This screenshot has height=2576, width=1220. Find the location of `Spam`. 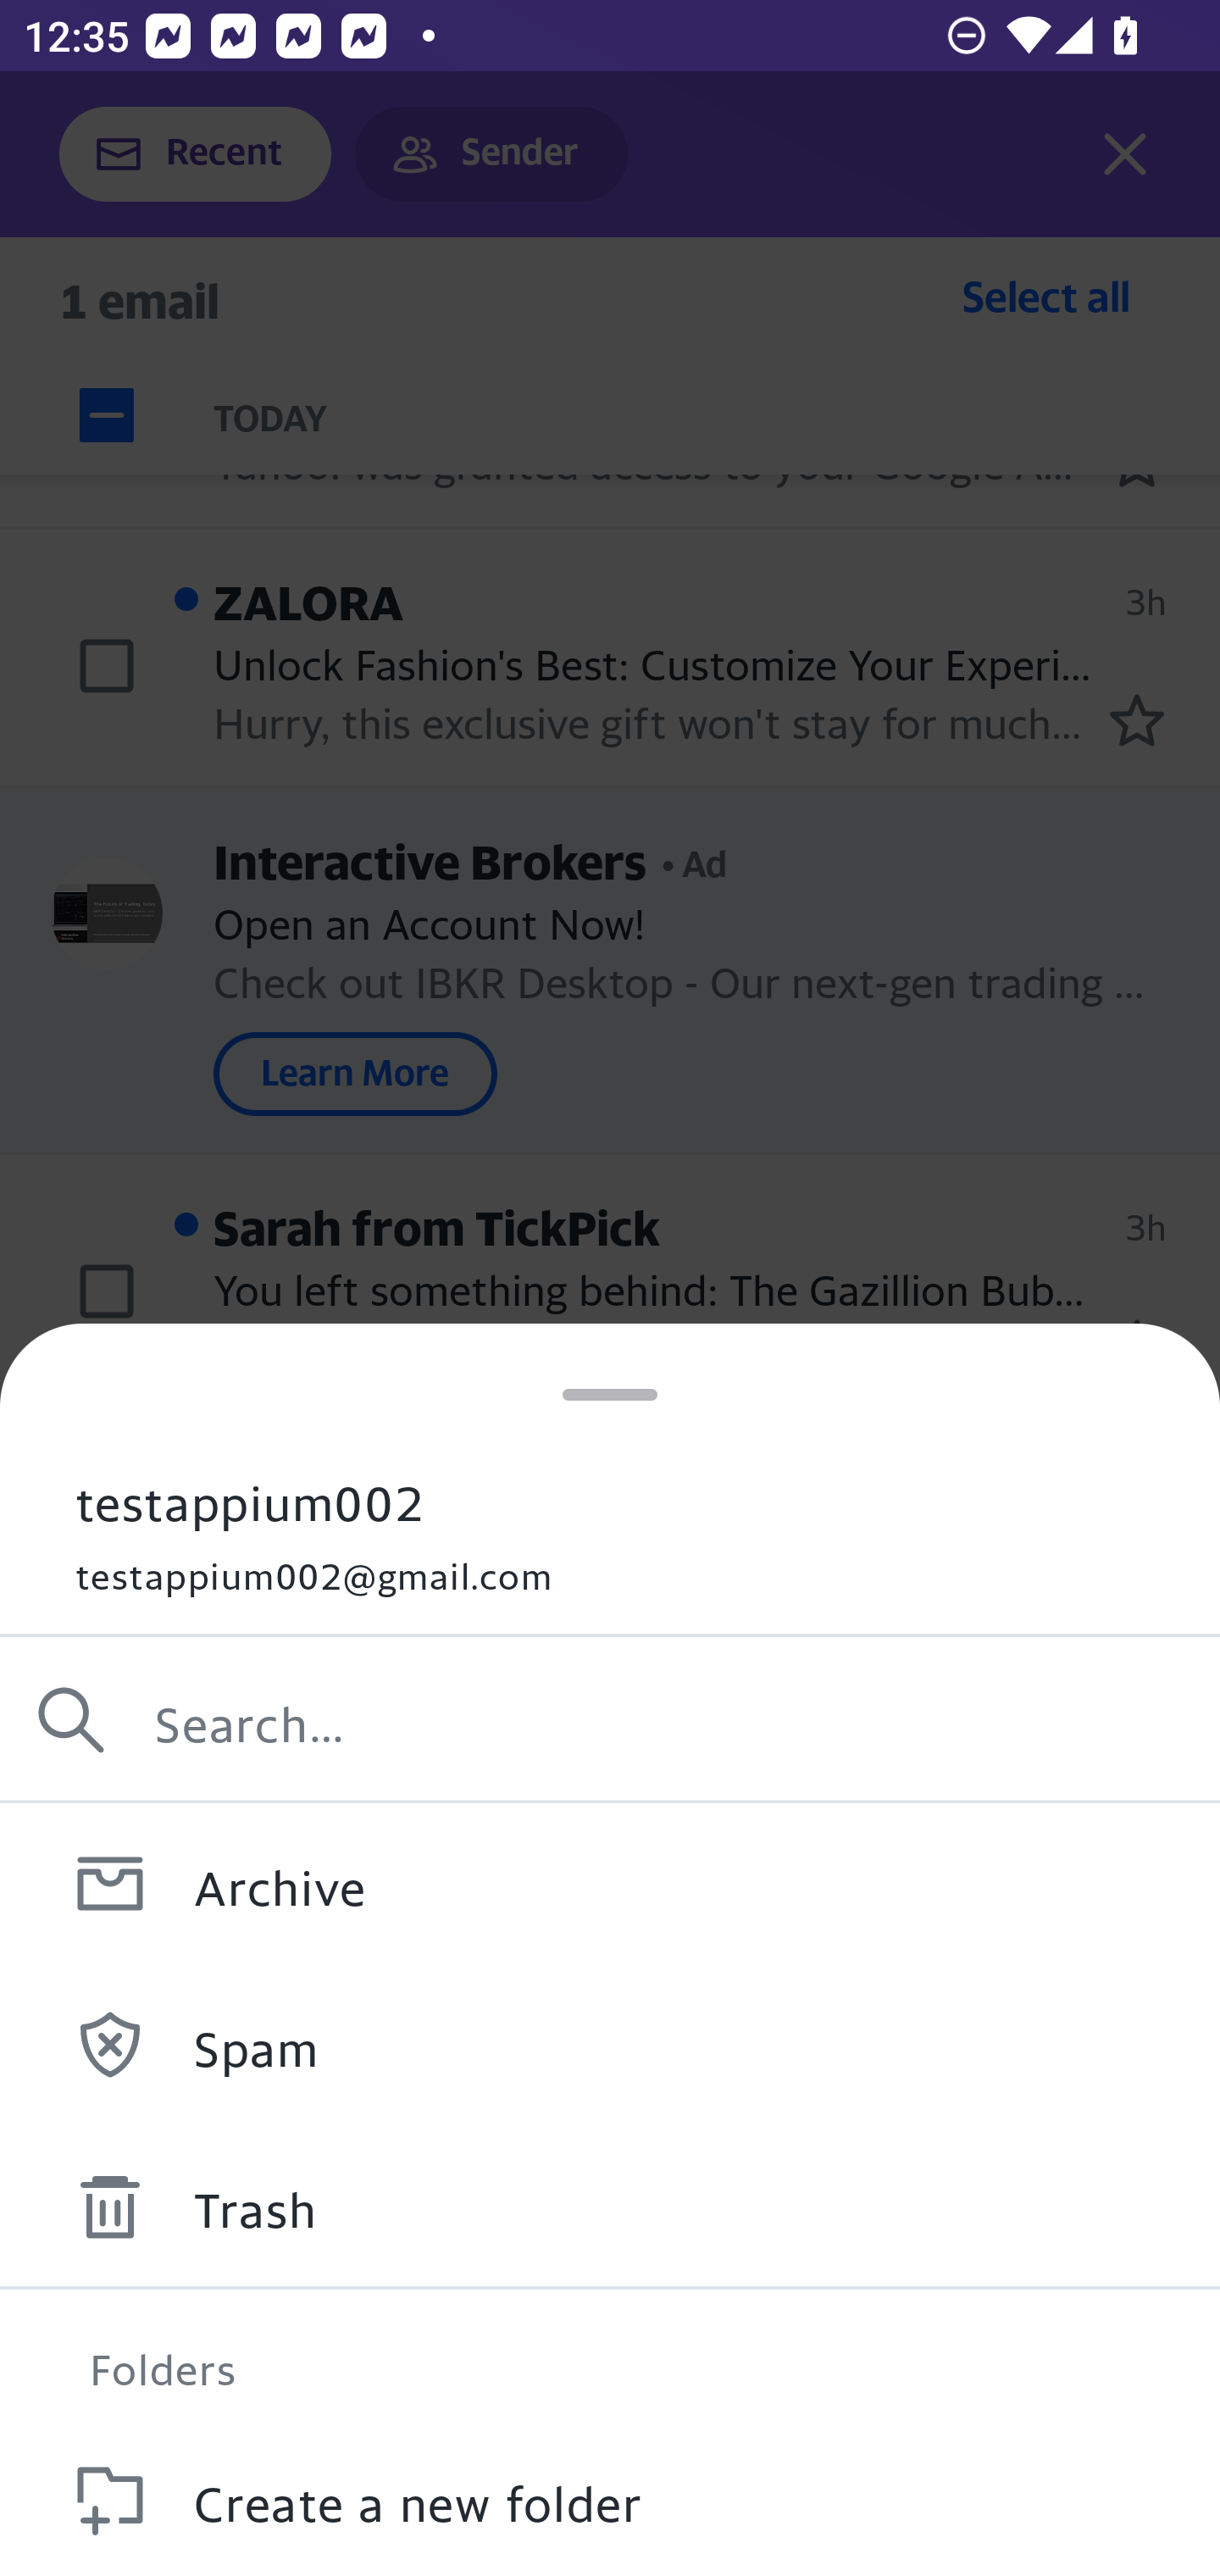

Spam is located at coordinates (610, 2044).